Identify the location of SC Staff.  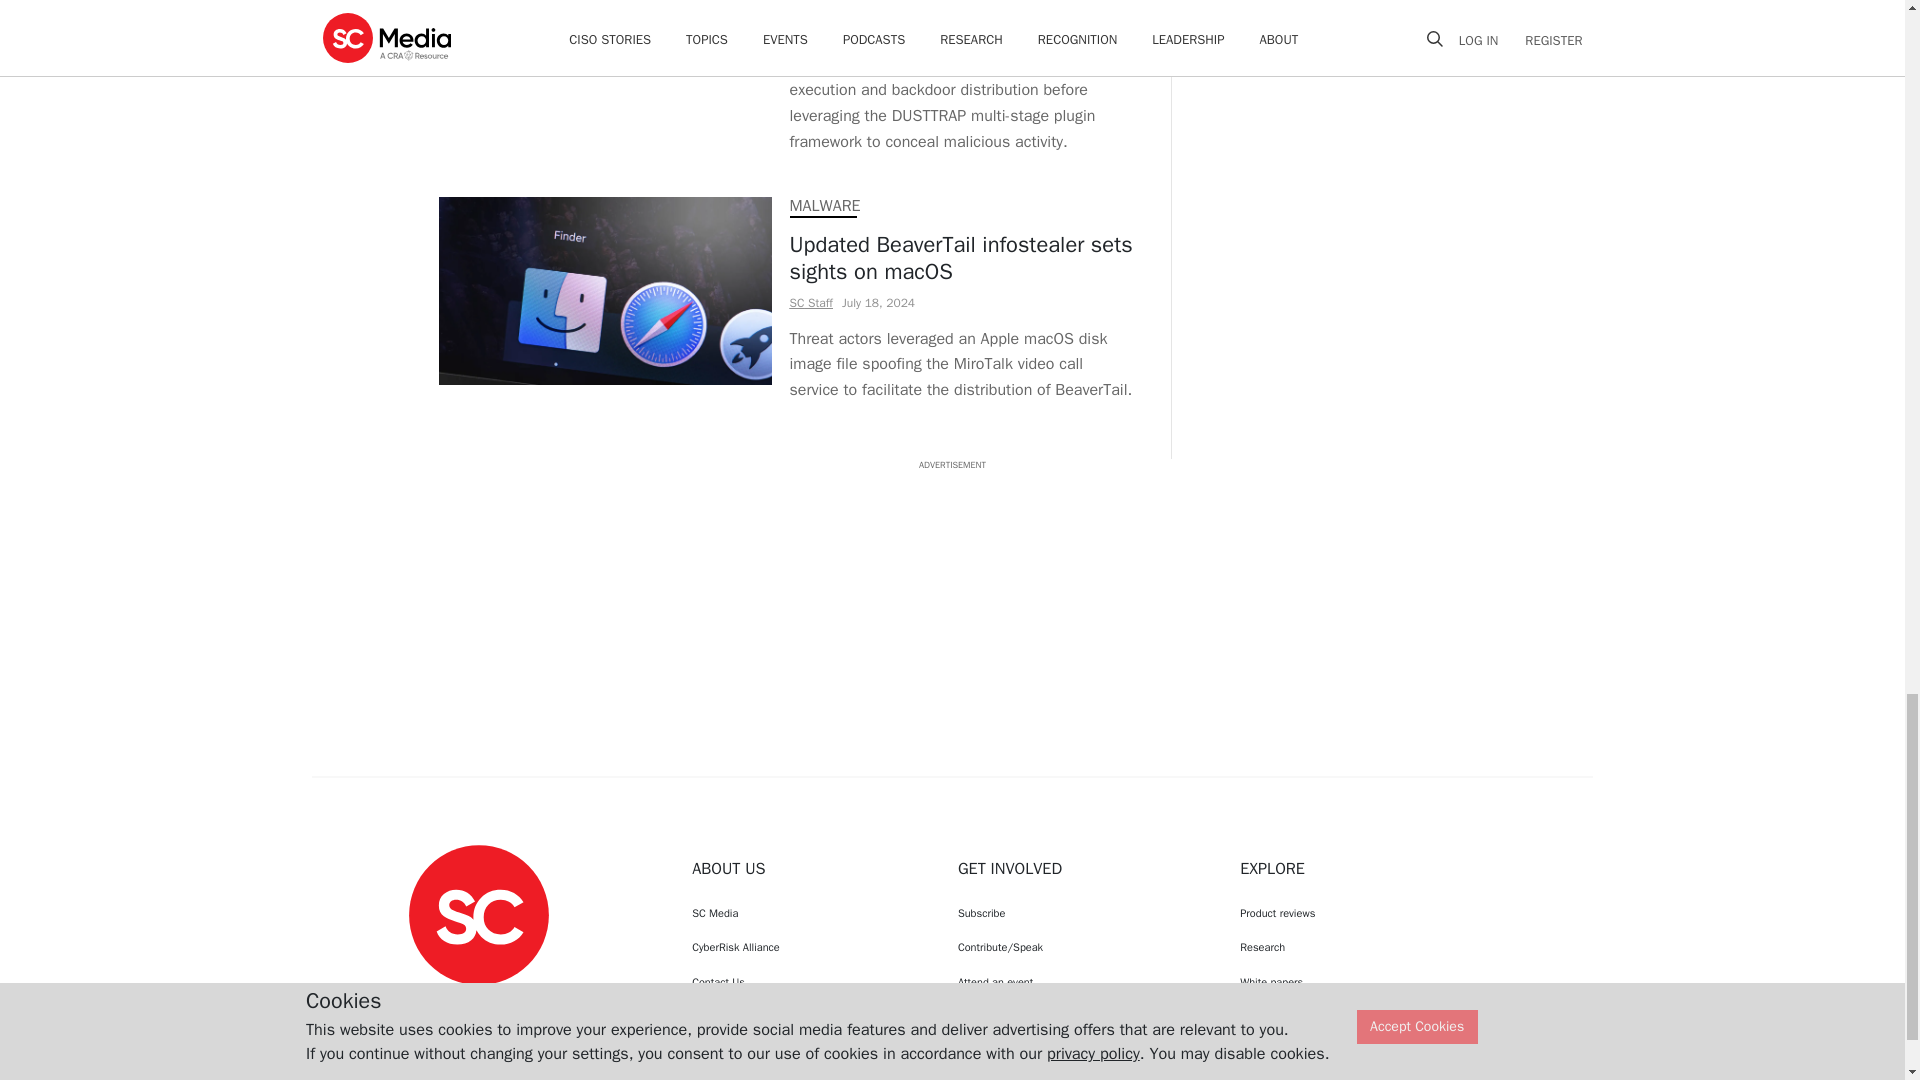
(811, 302).